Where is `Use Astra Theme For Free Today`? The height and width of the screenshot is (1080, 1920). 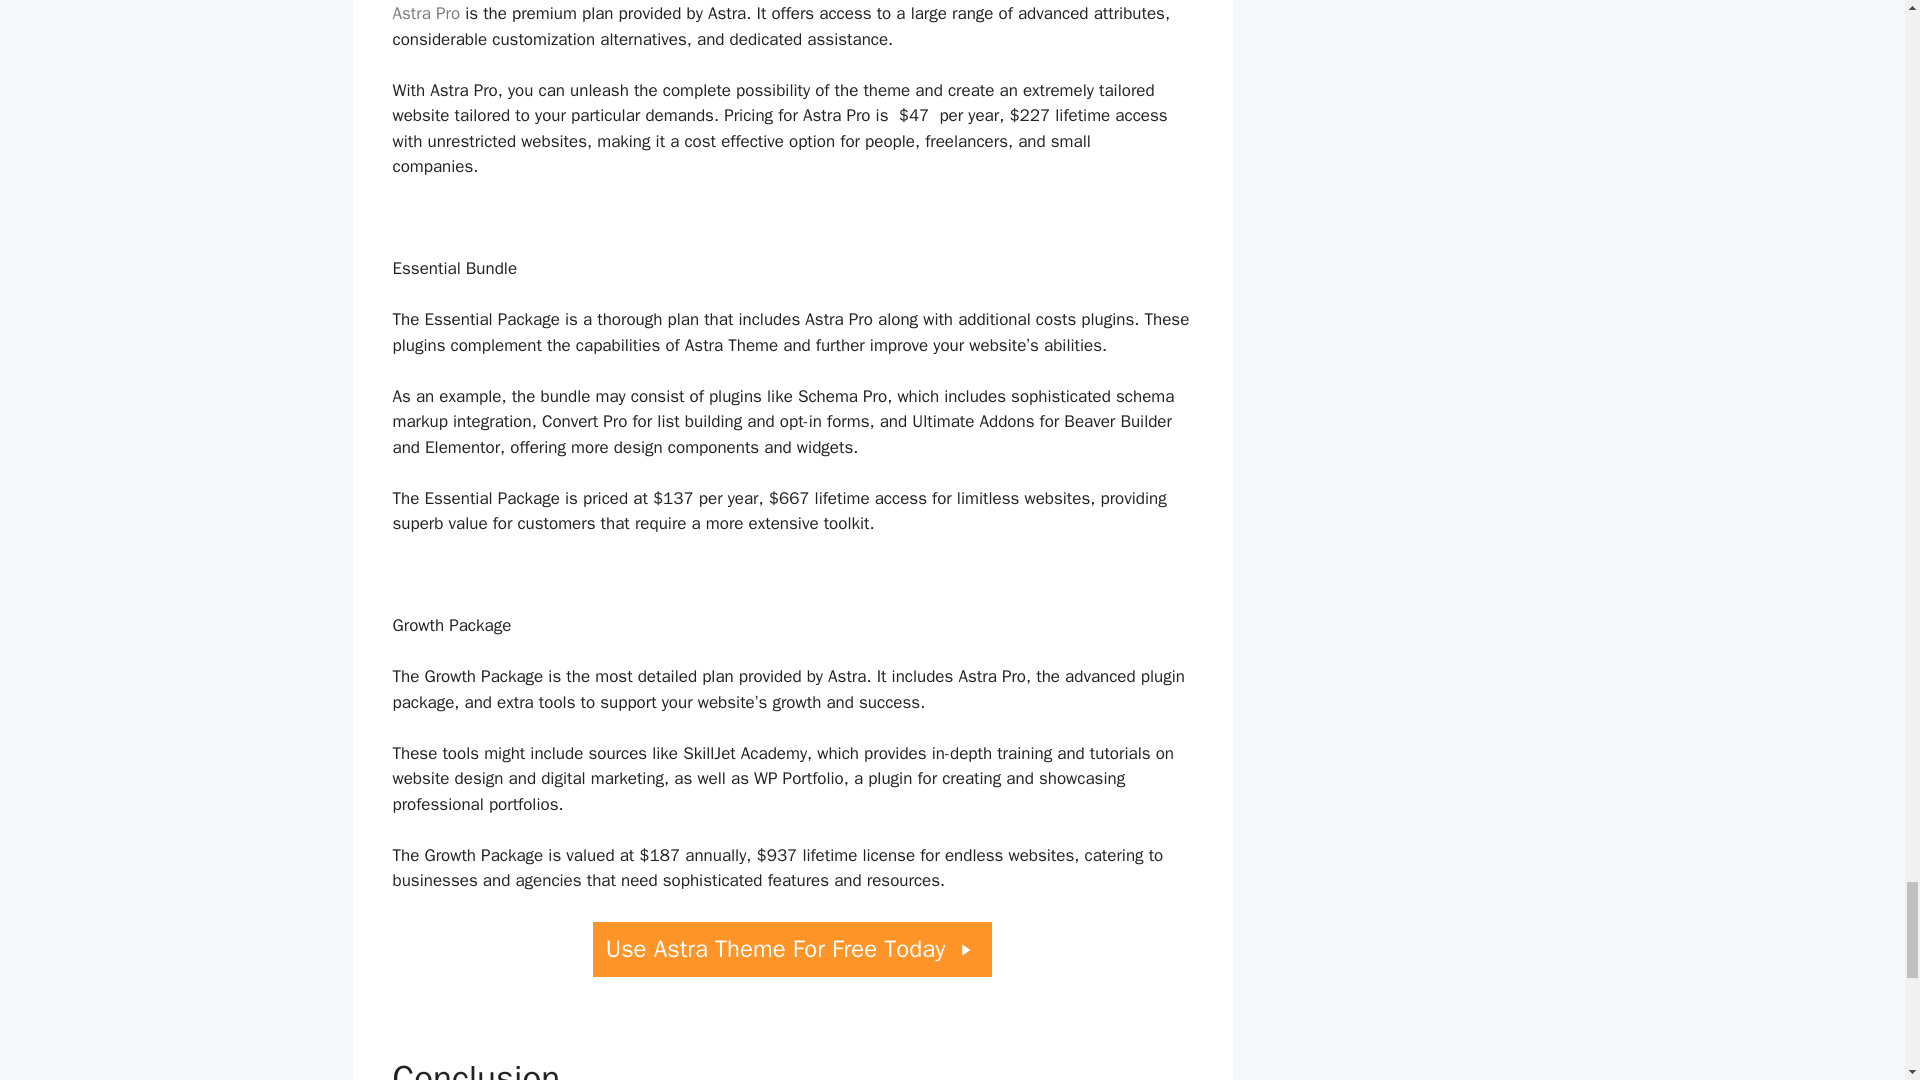 Use Astra Theme For Free Today is located at coordinates (792, 950).